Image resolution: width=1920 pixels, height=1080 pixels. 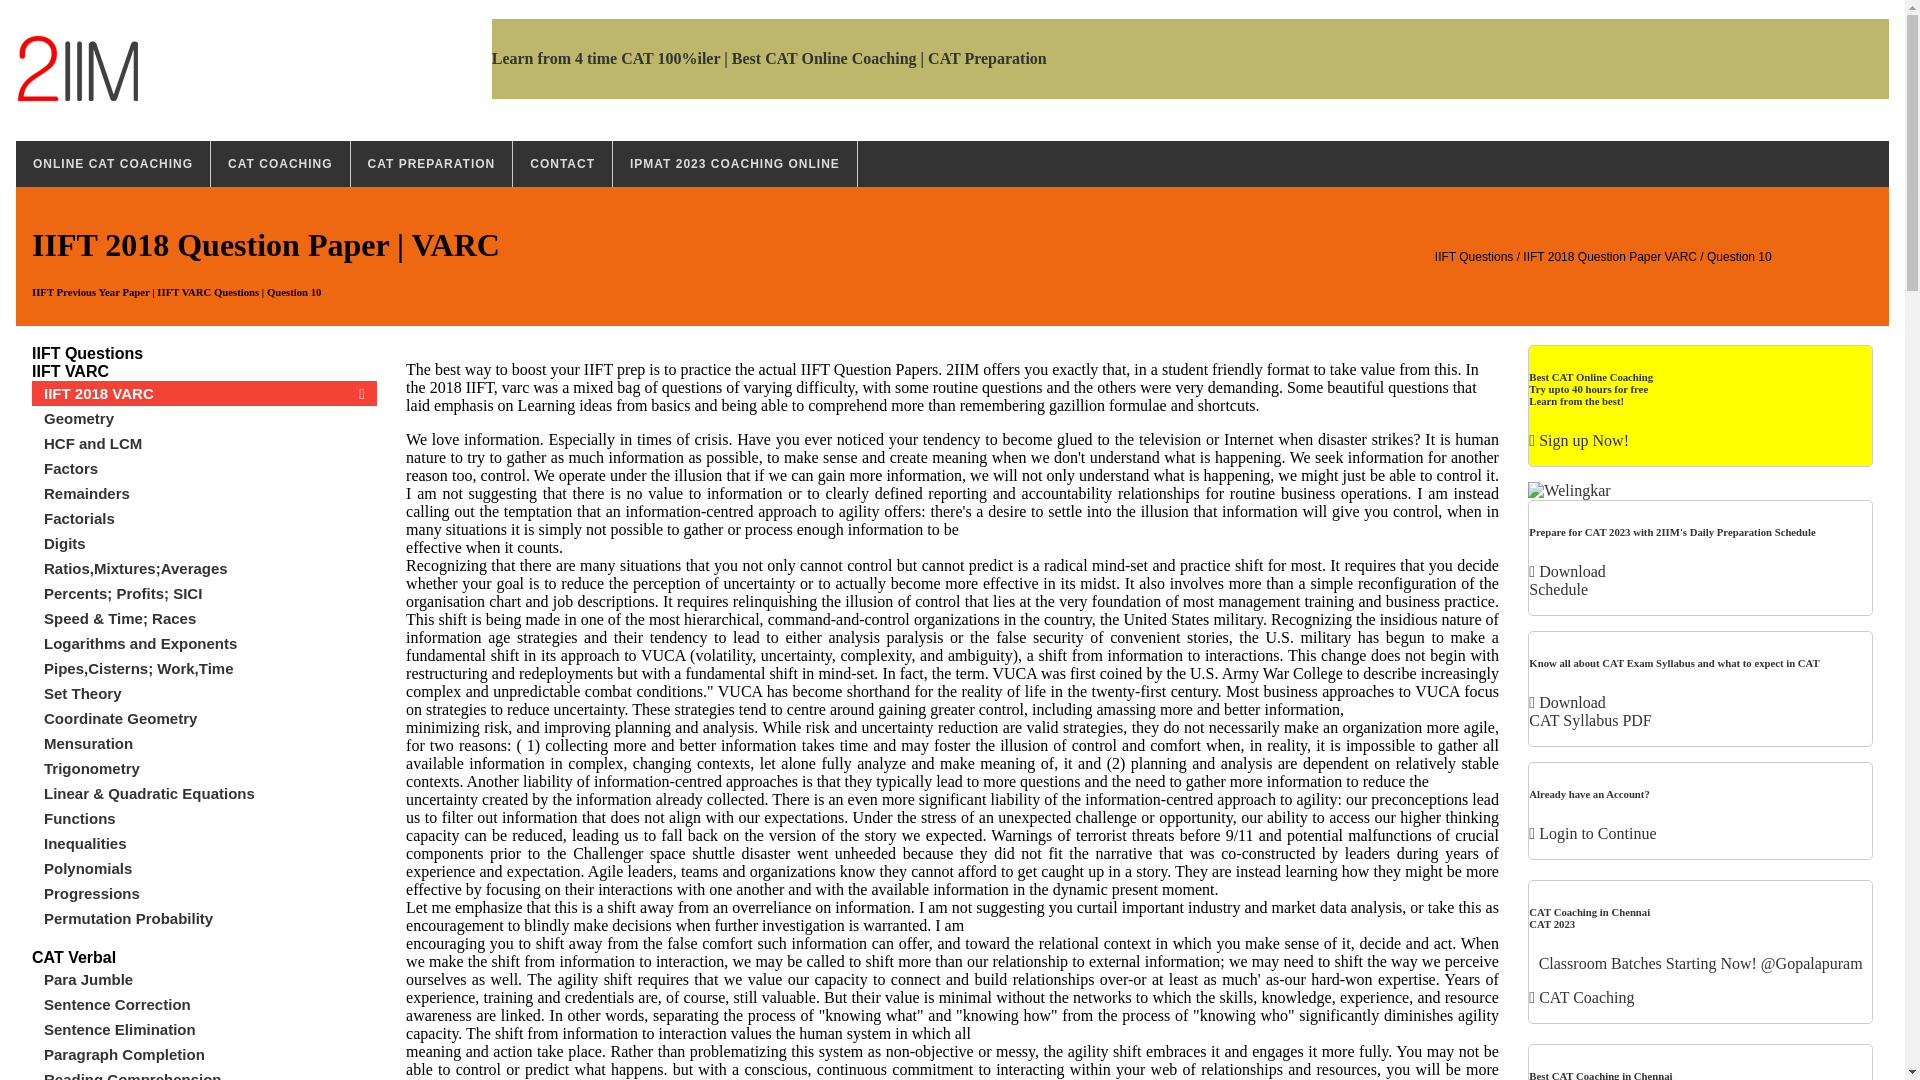 I want to click on Linear & Quadratic Equations, so click(x=212, y=794).